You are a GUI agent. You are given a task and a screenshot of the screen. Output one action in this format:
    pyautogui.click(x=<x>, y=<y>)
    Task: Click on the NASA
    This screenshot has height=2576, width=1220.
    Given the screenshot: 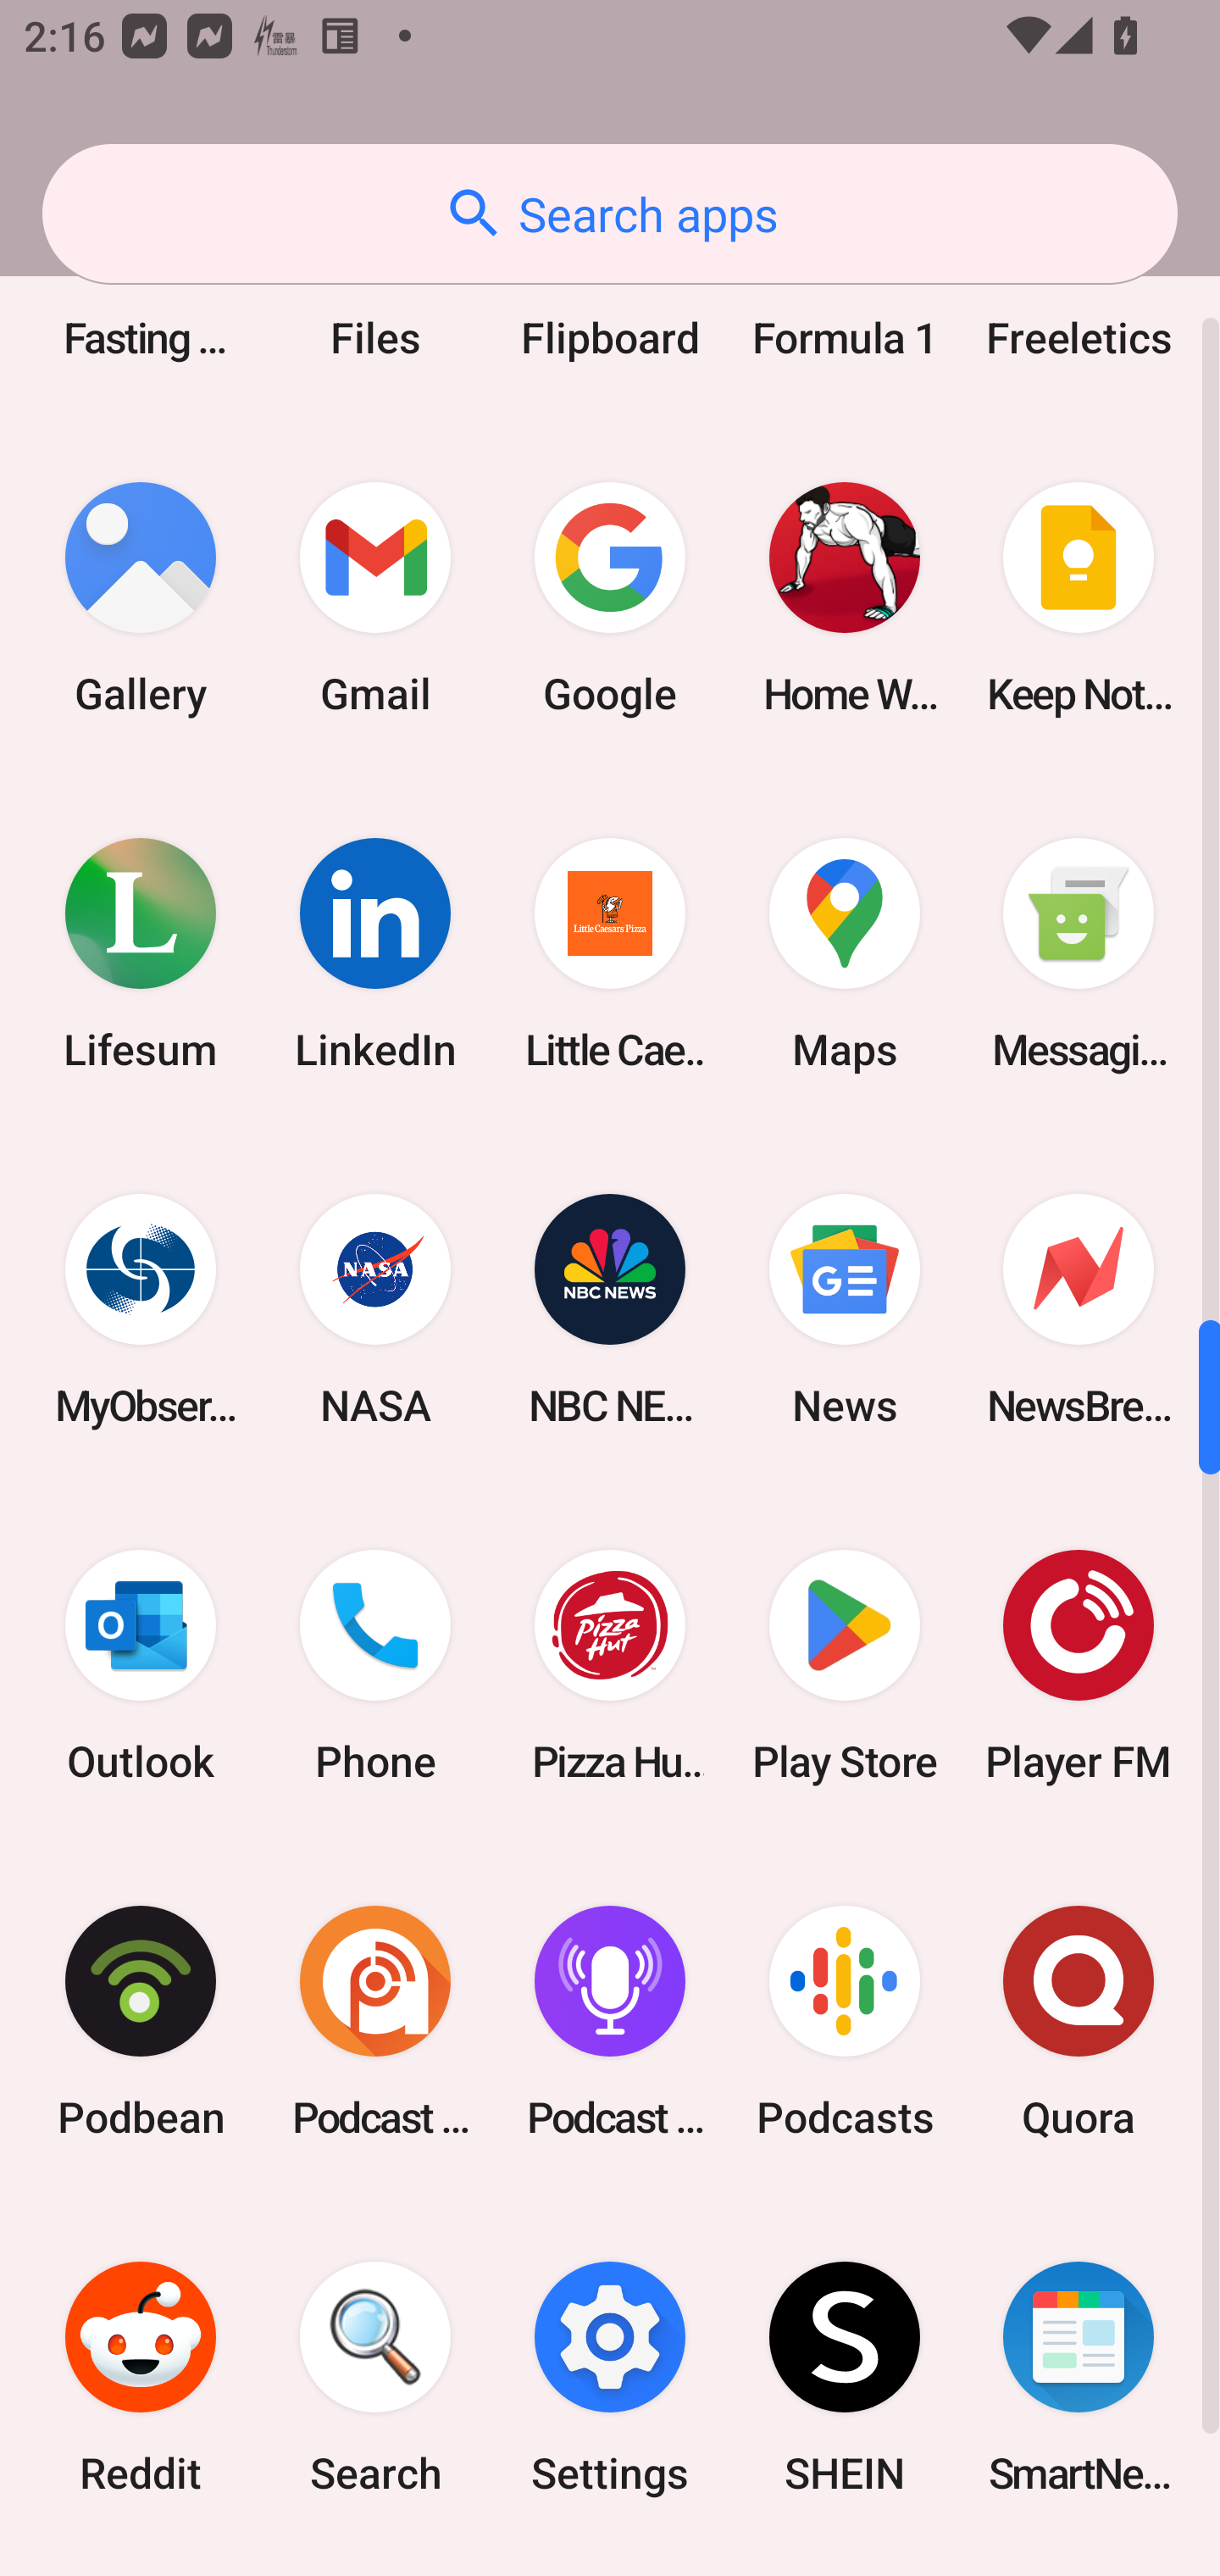 What is the action you would take?
    pyautogui.click(x=375, y=1310)
    